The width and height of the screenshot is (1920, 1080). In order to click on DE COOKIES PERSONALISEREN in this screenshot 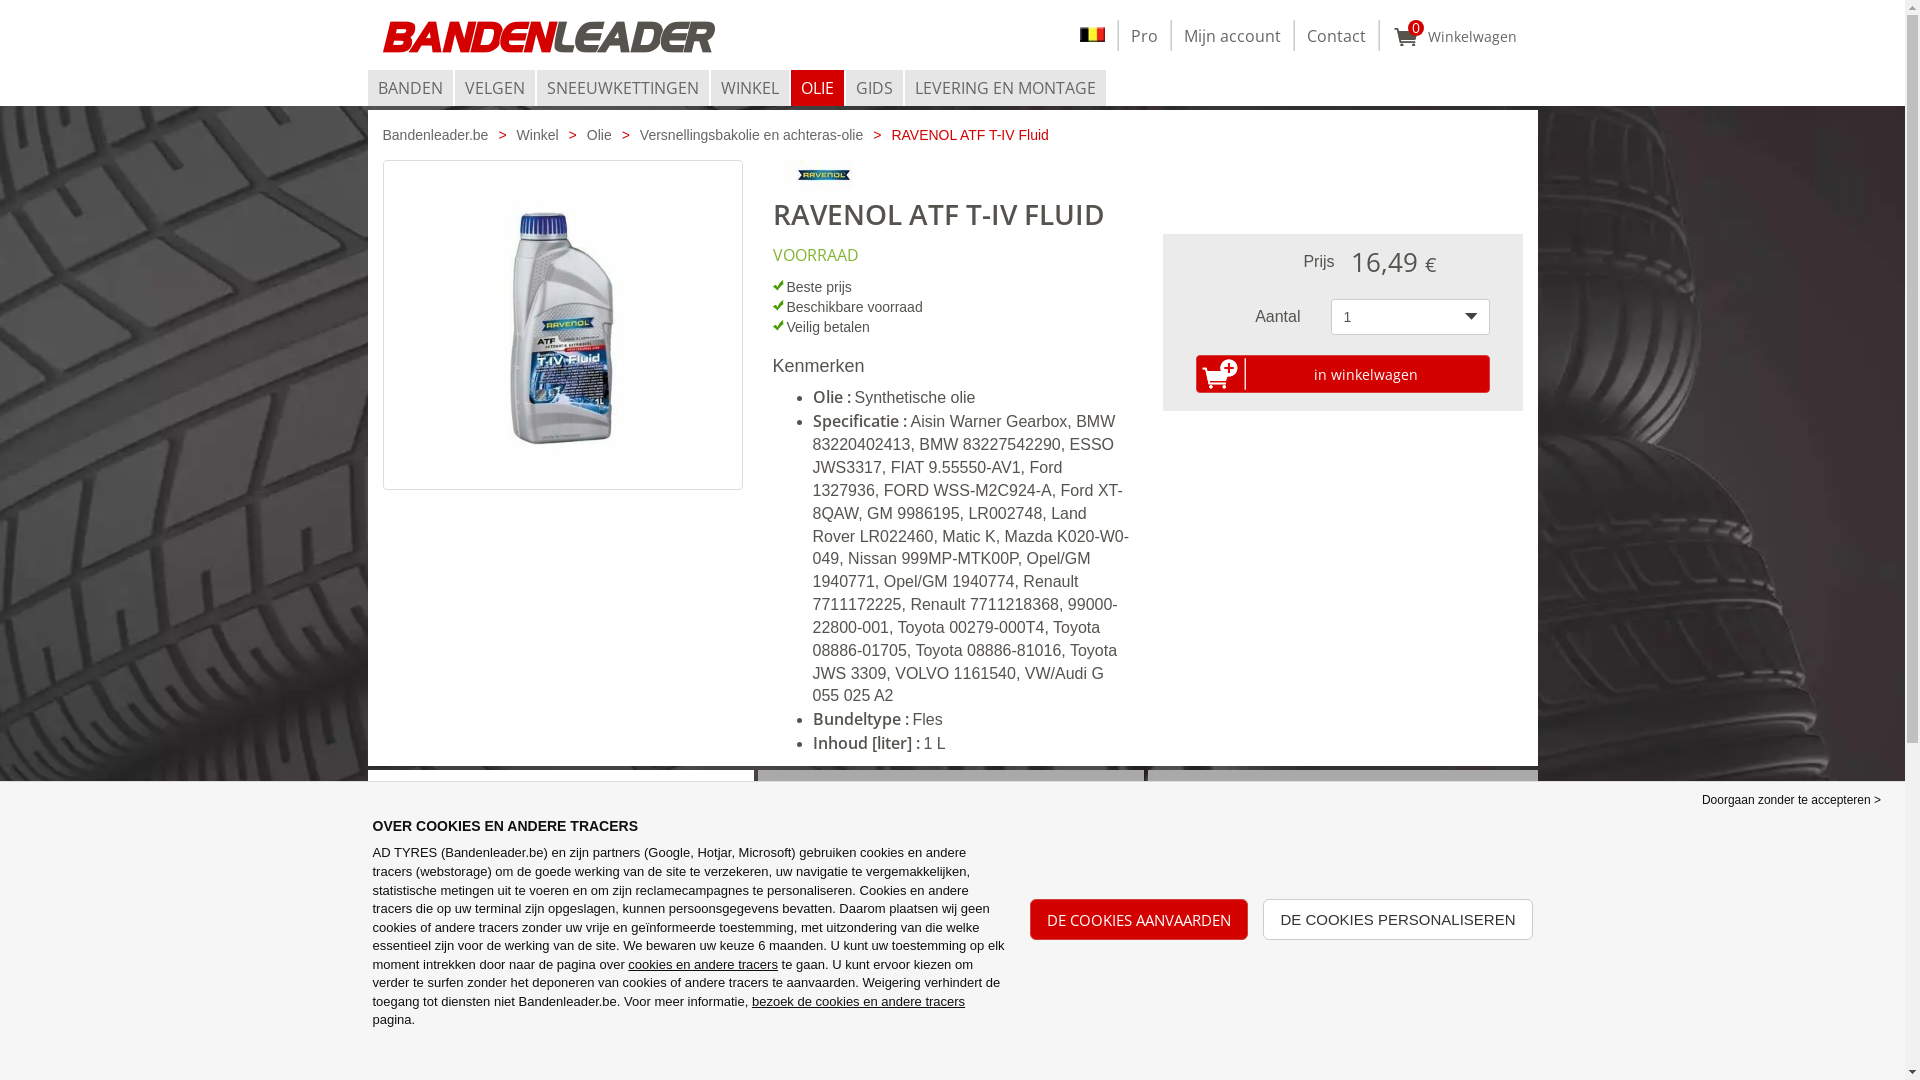, I will do `click(1398, 919)`.